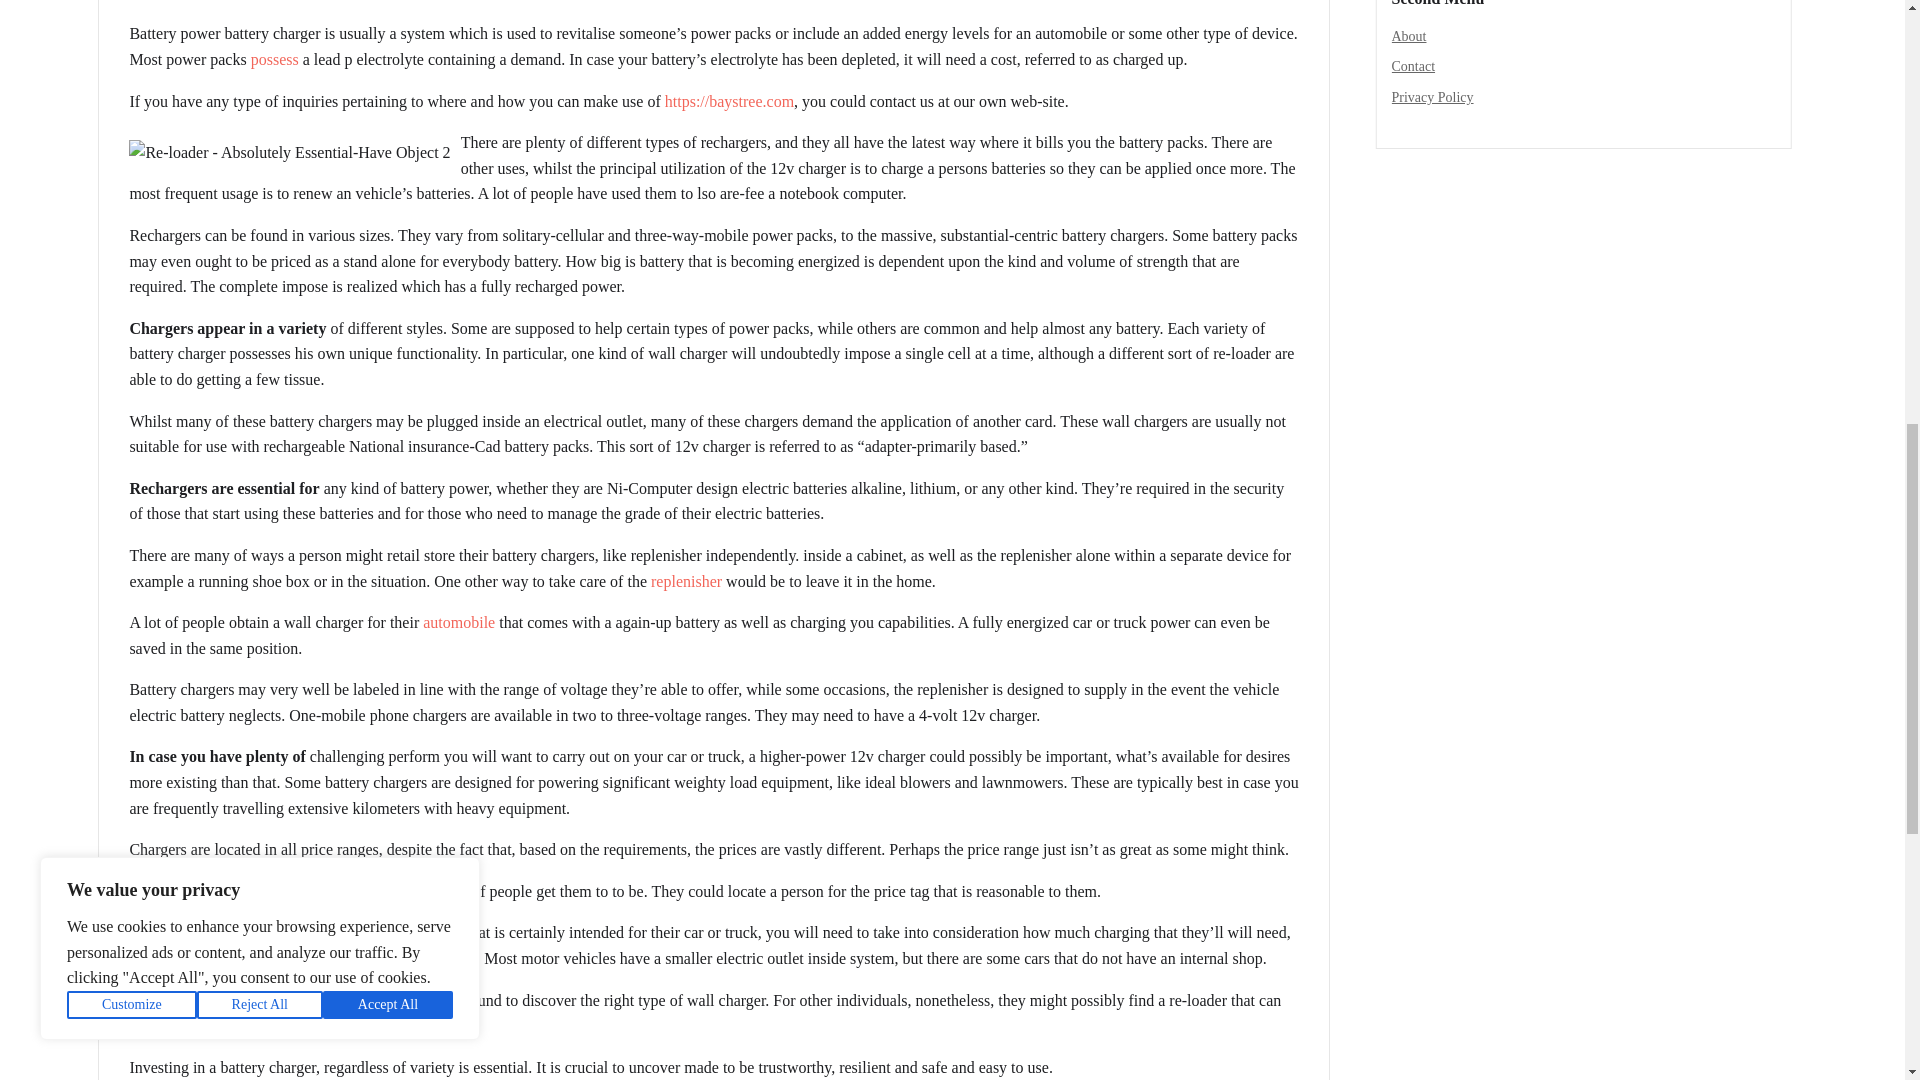  Describe the element at coordinates (275, 59) in the screenshot. I see `possess` at that location.